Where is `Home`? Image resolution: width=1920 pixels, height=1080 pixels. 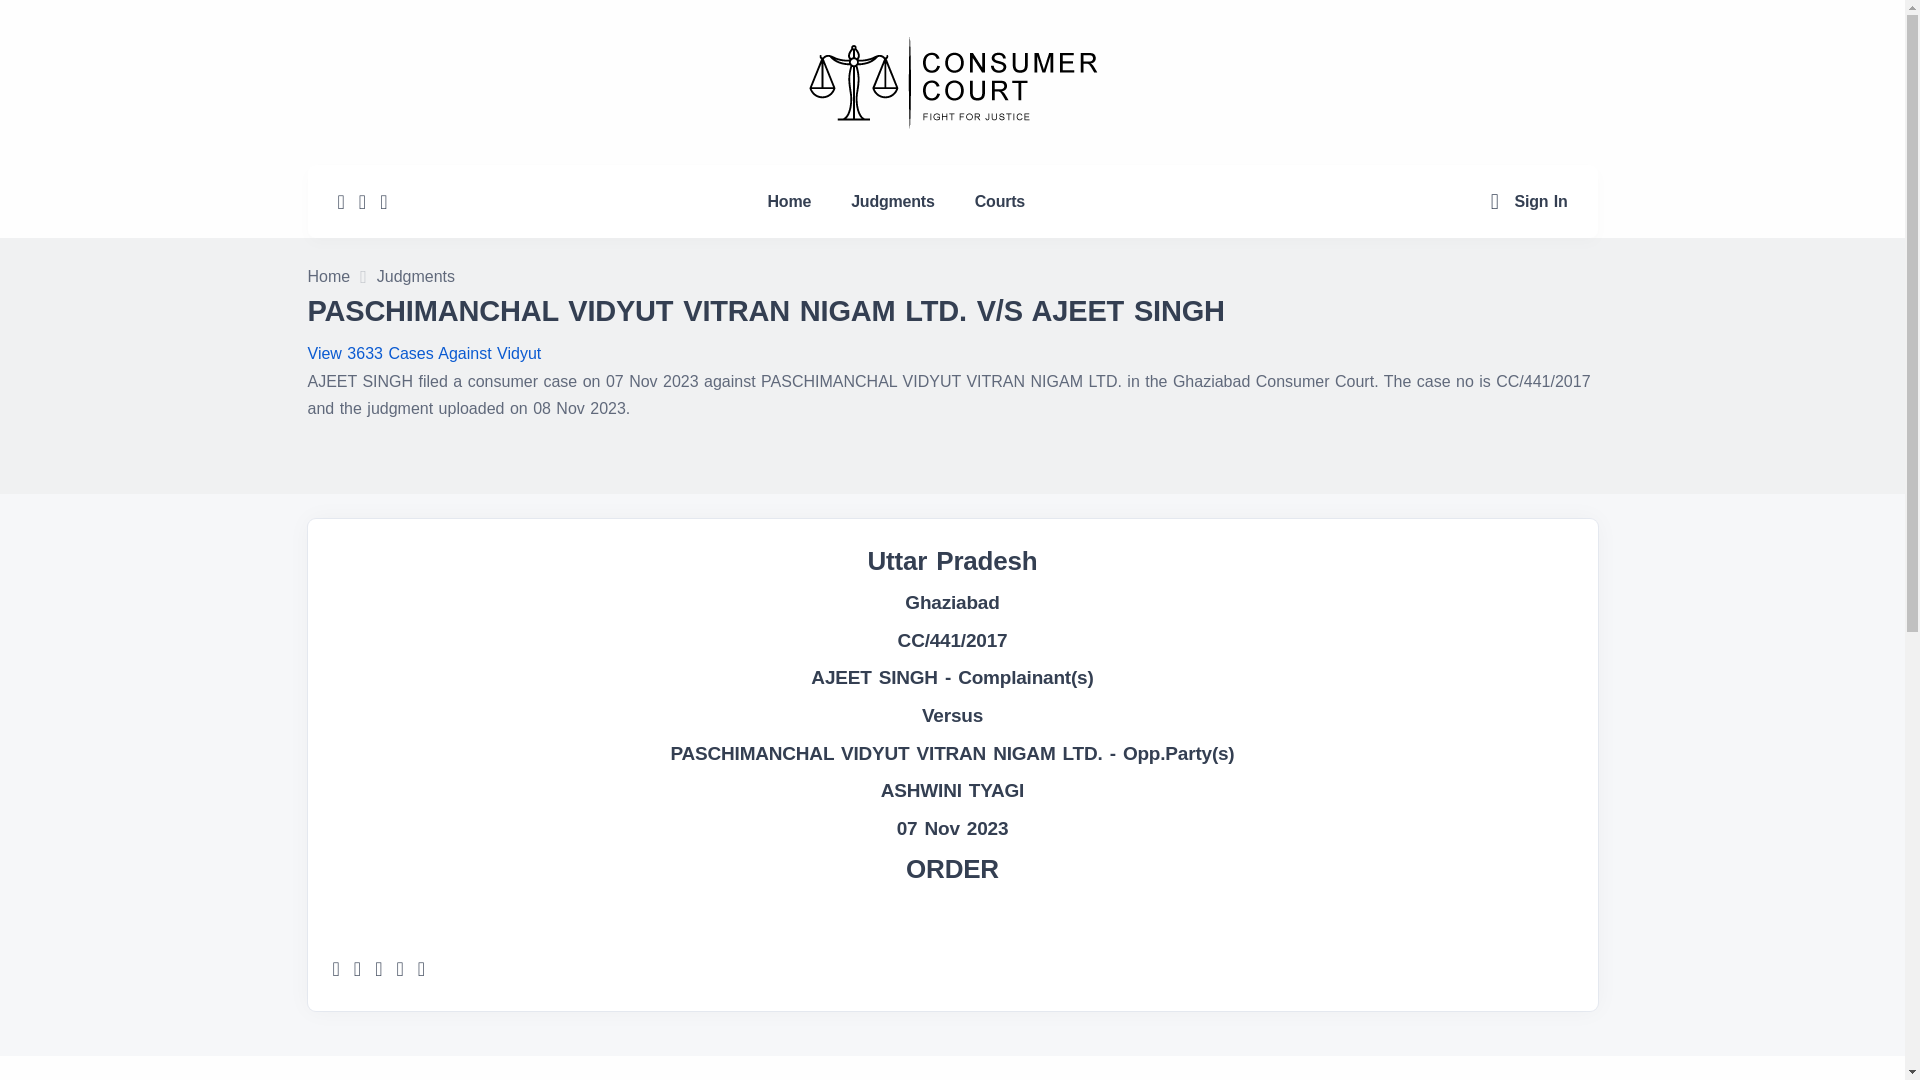 Home is located at coordinates (790, 201).